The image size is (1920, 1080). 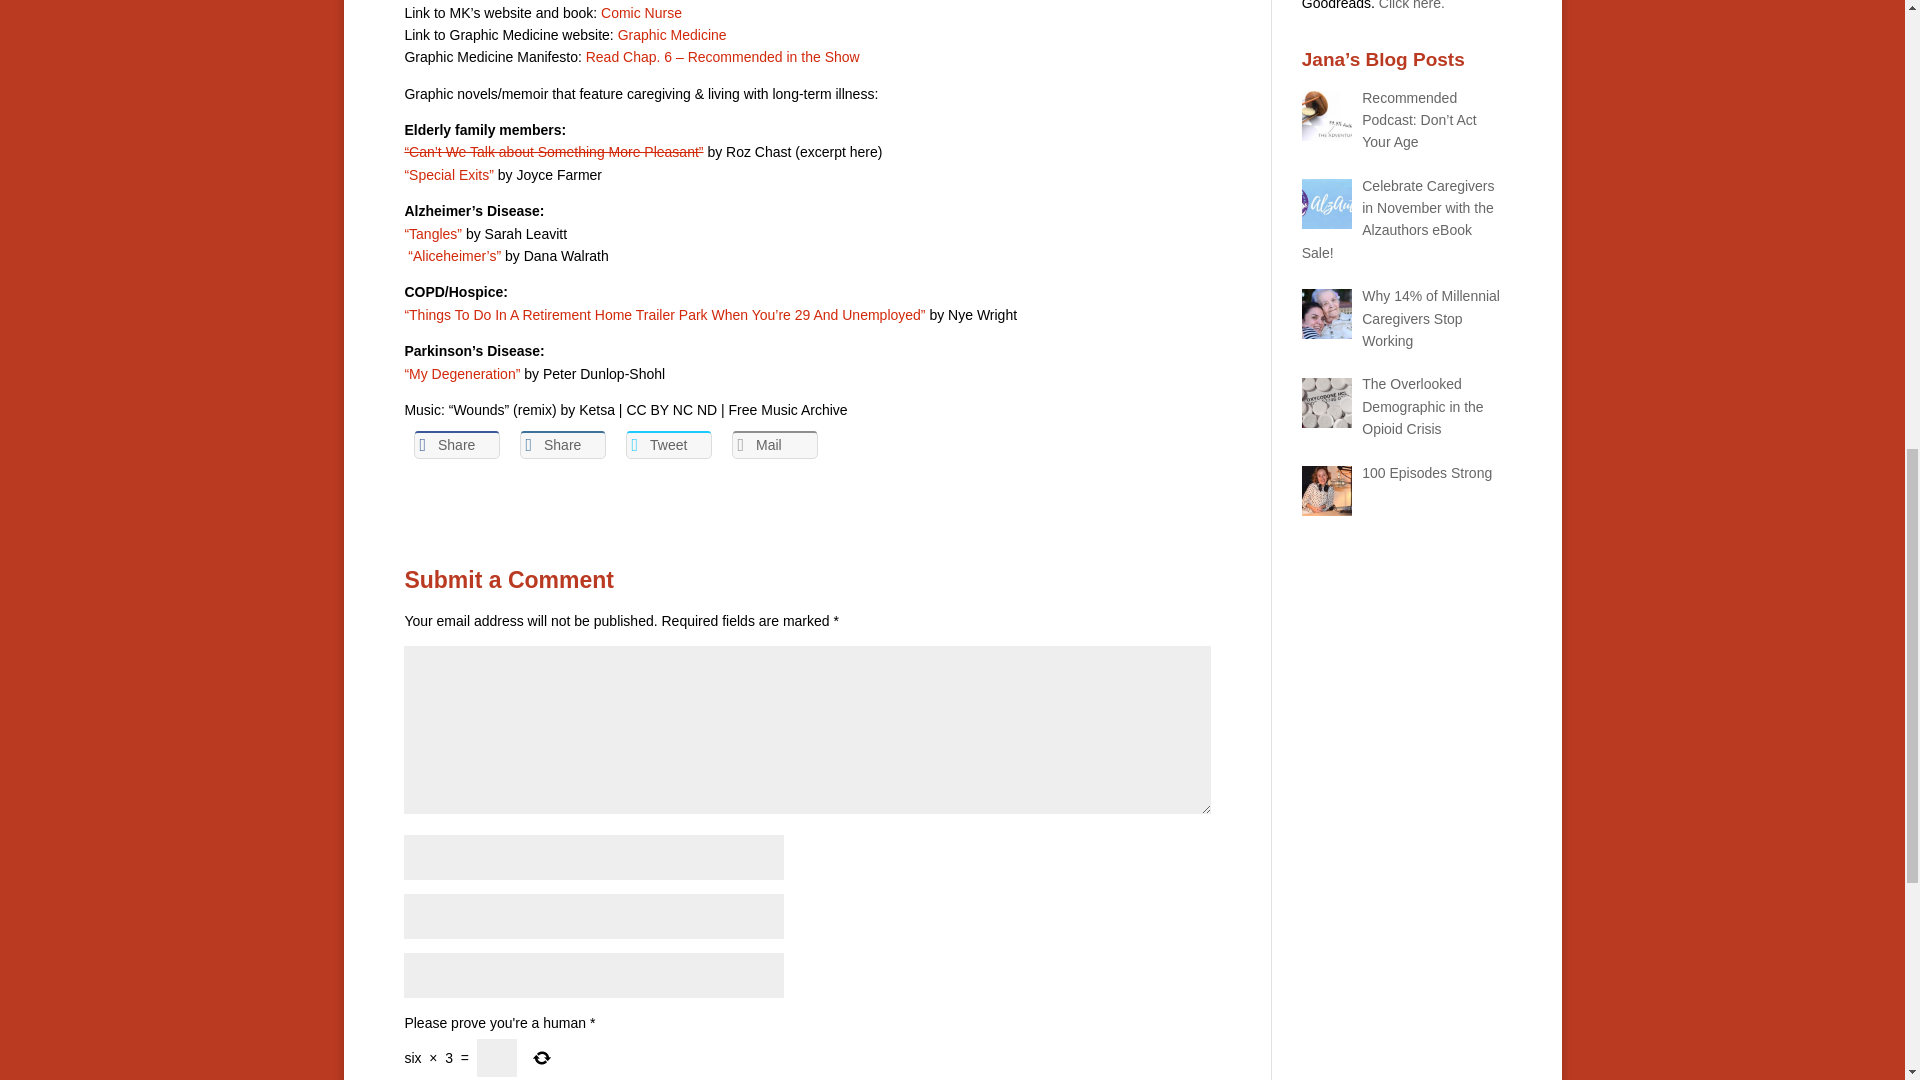 What do you see at coordinates (668, 444) in the screenshot?
I see `Tweet` at bounding box center [668, 444].